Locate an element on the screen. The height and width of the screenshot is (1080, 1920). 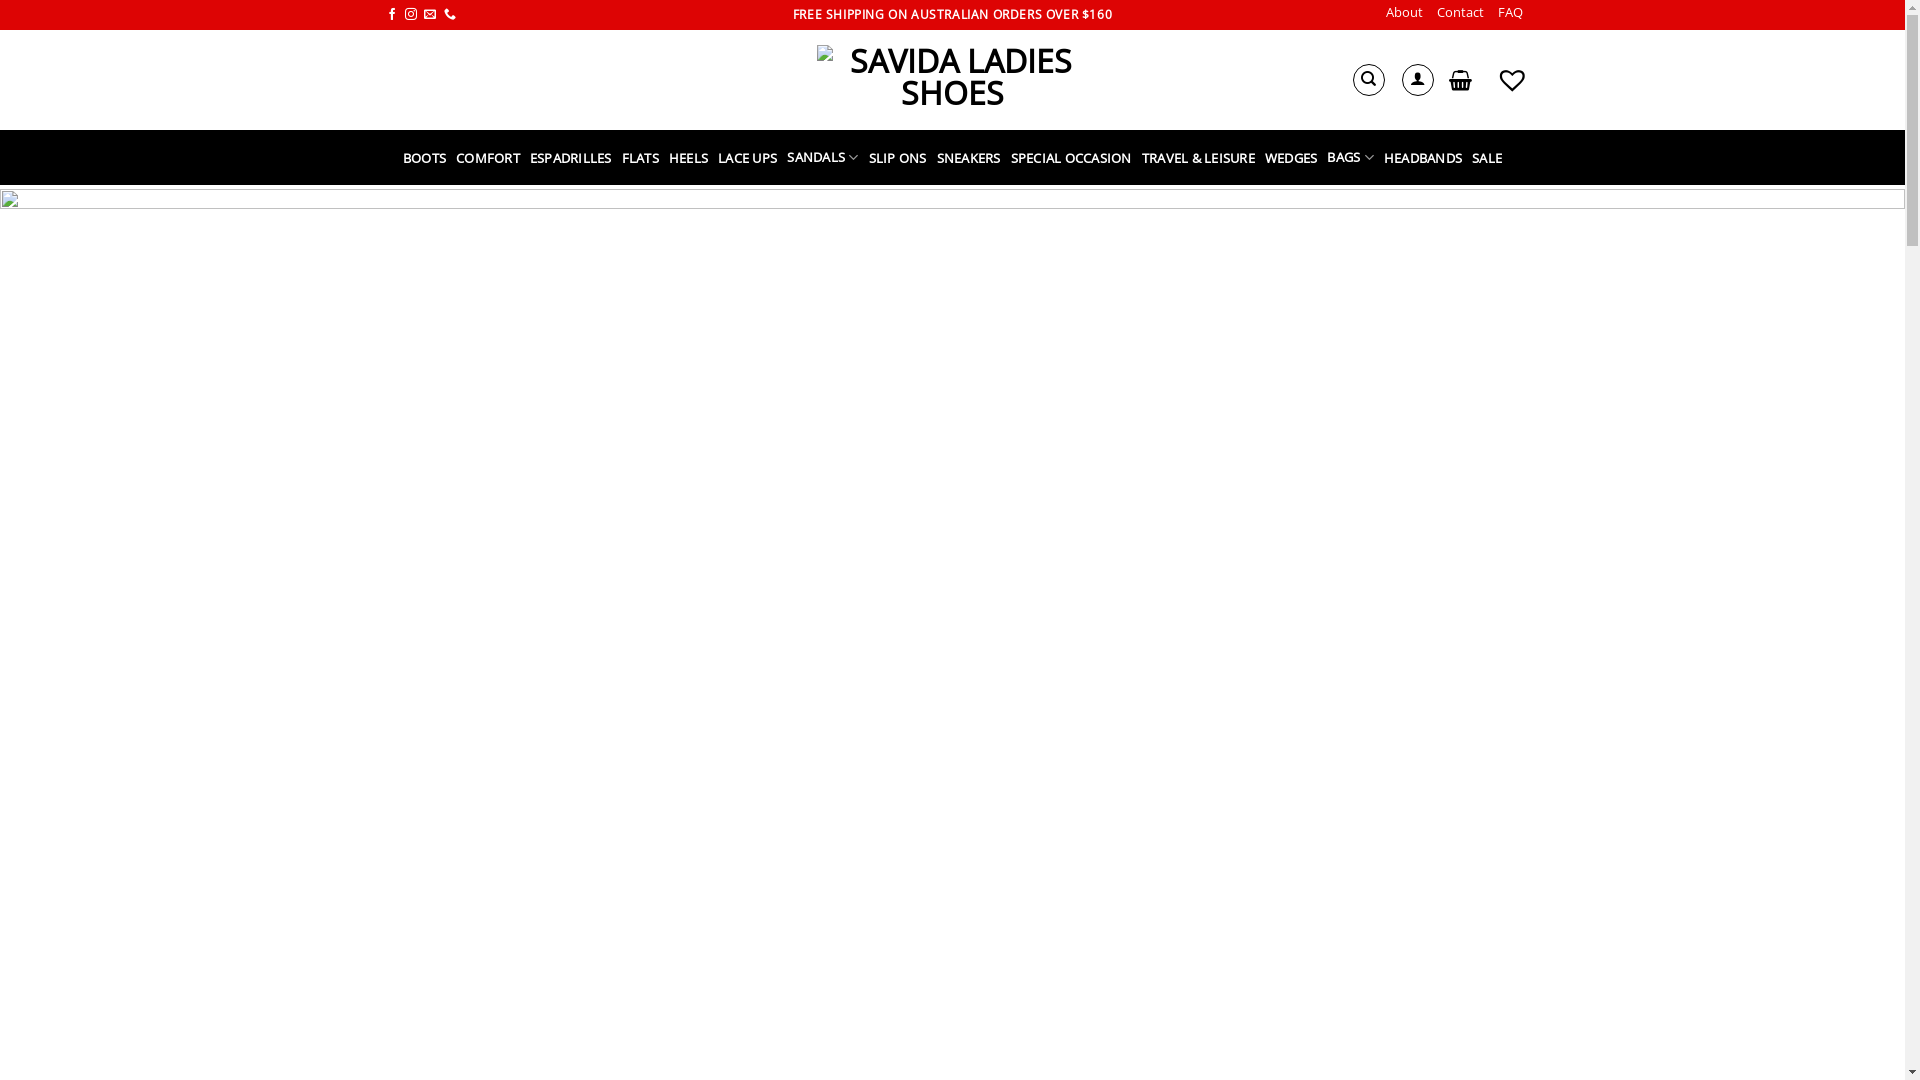
BAGS is located at coordinates (1350, 158).